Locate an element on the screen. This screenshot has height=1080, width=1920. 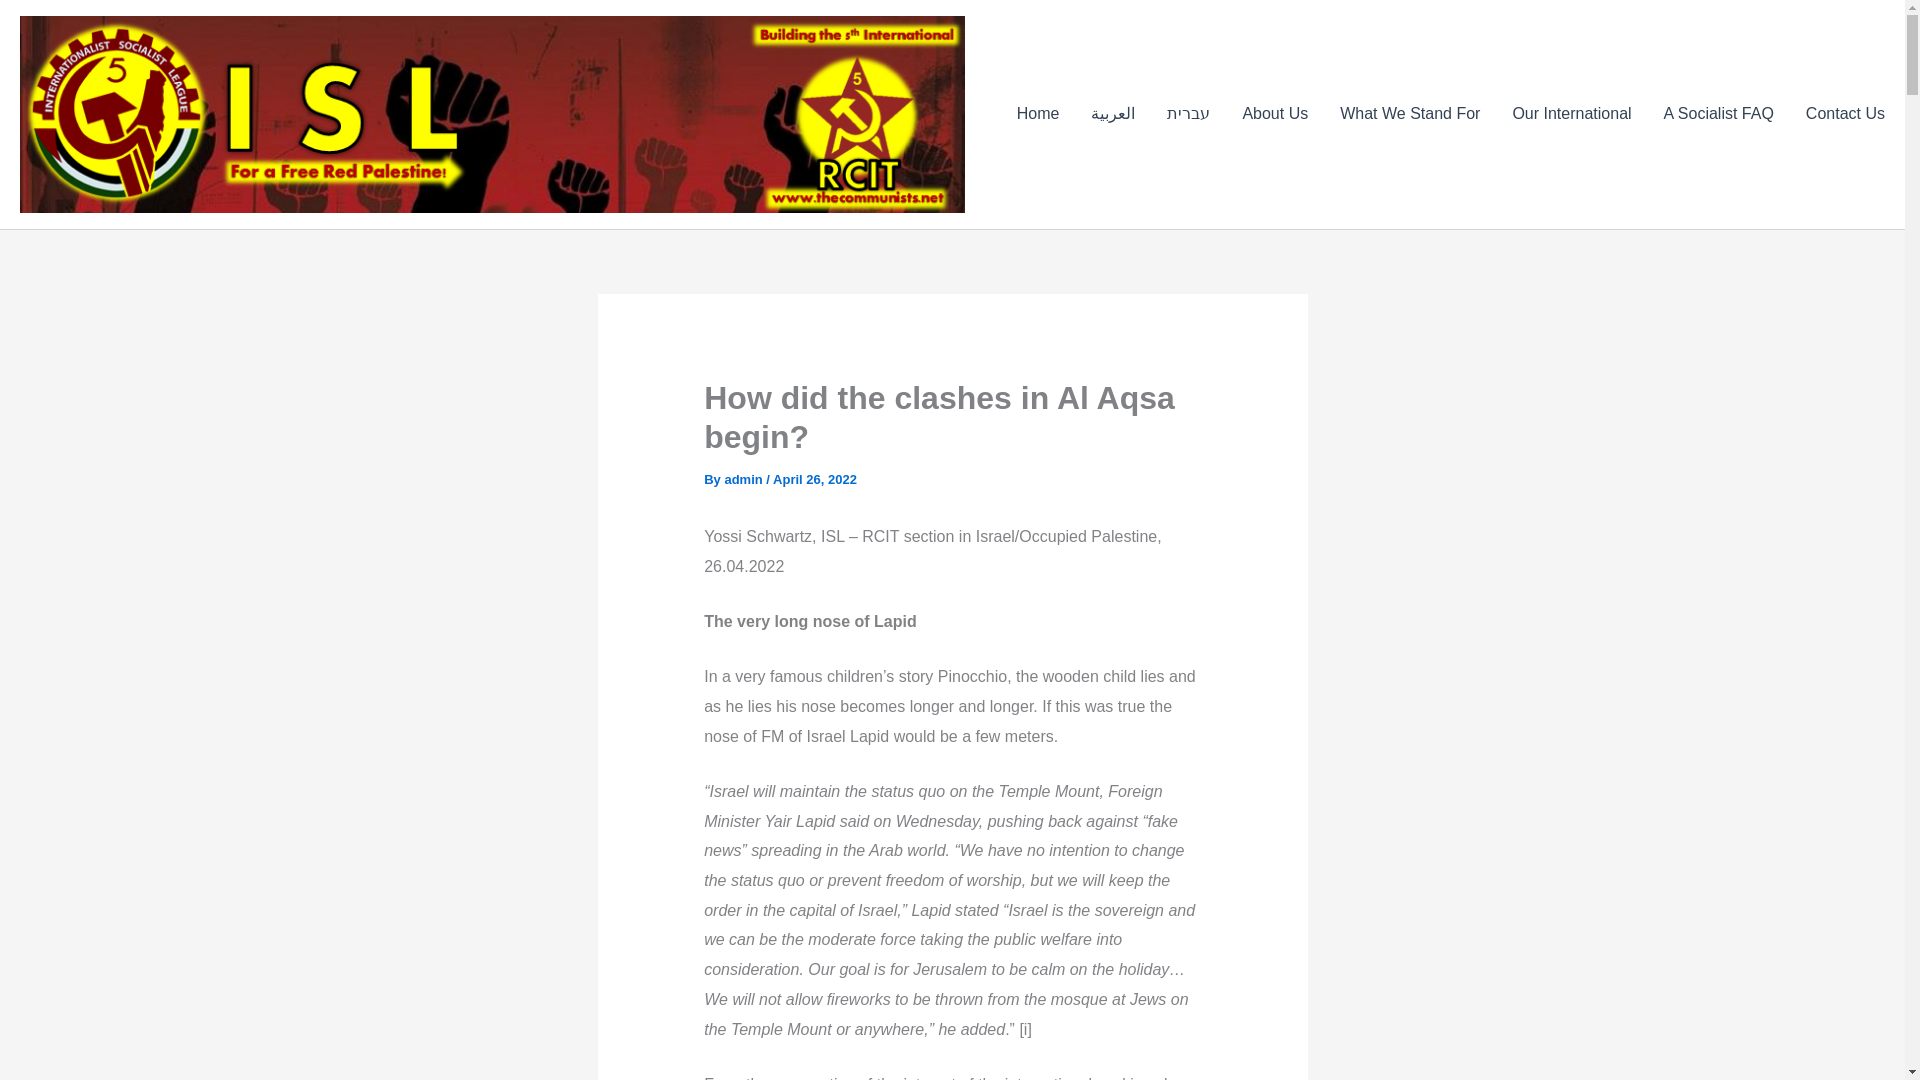
admin is located at coordinates (744, 479).